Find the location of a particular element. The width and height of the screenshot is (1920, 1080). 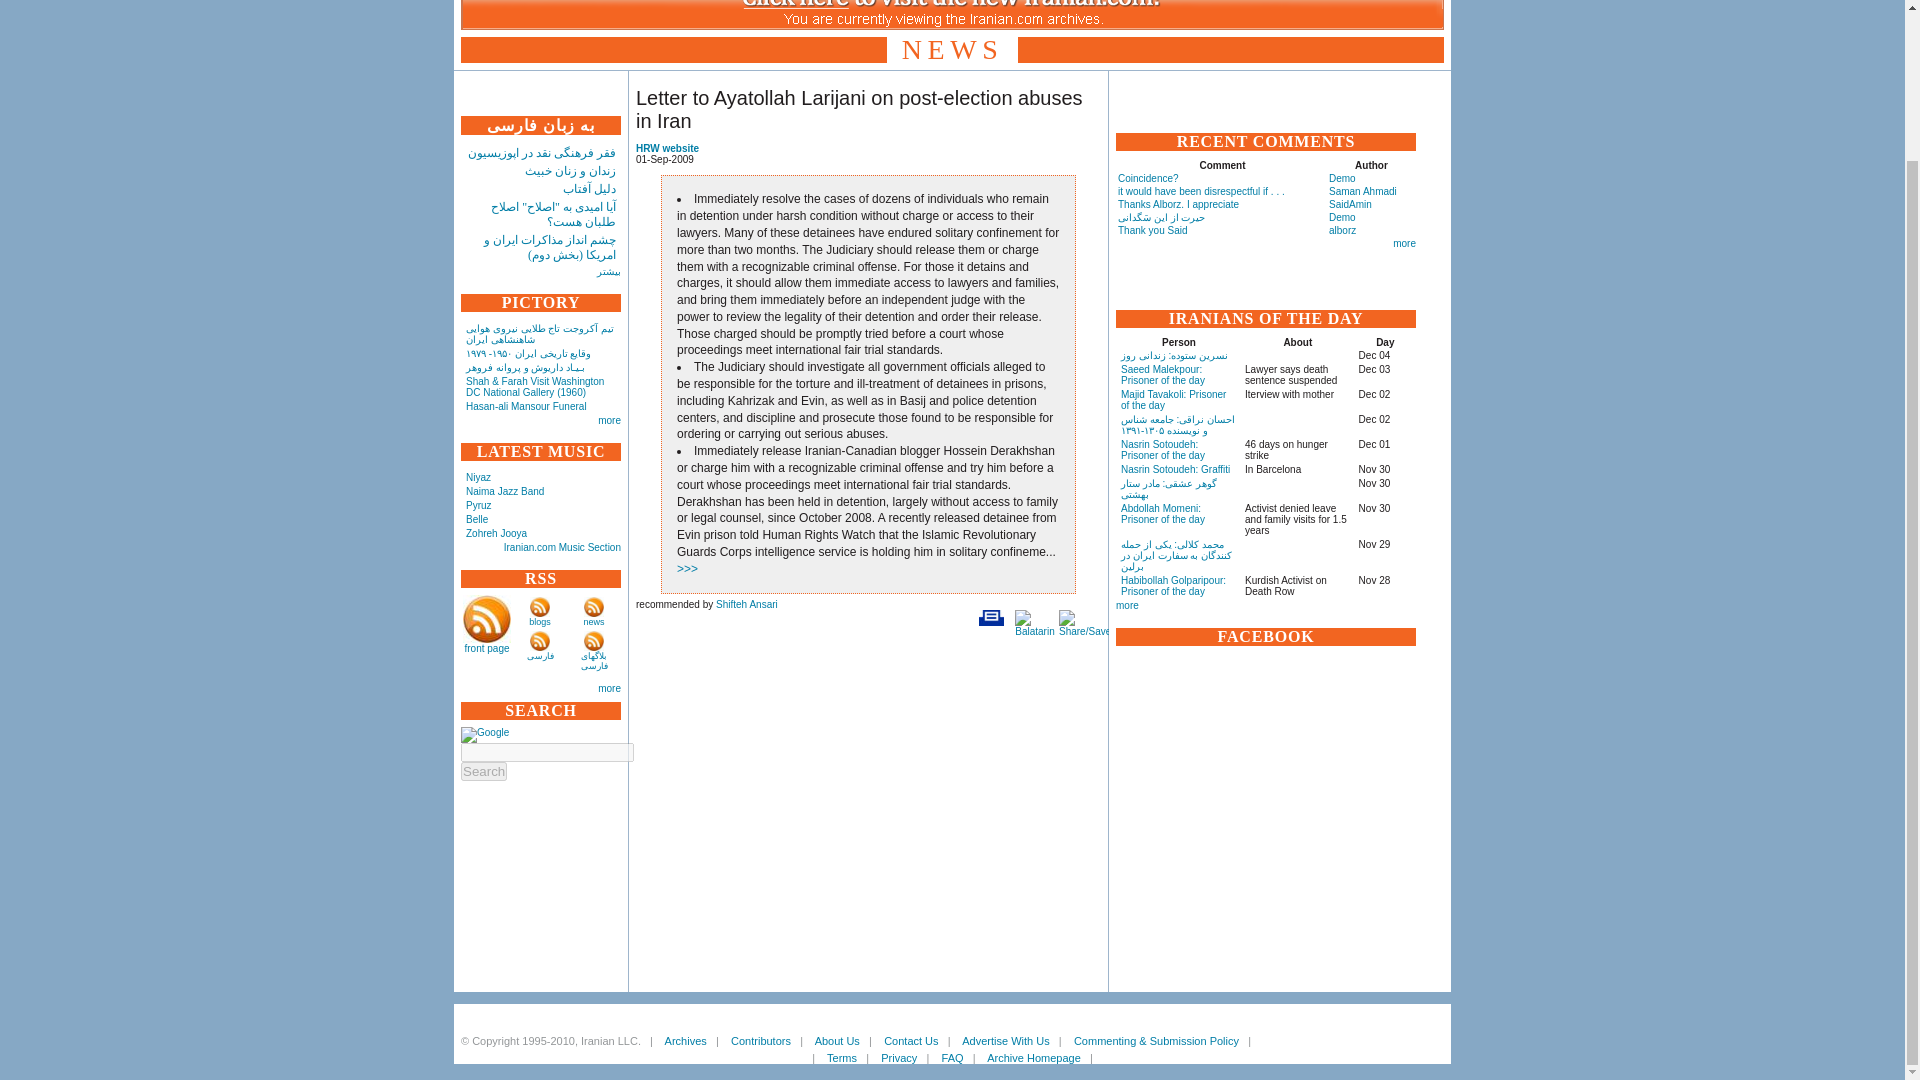

Google is located at coordinates (484, 734).